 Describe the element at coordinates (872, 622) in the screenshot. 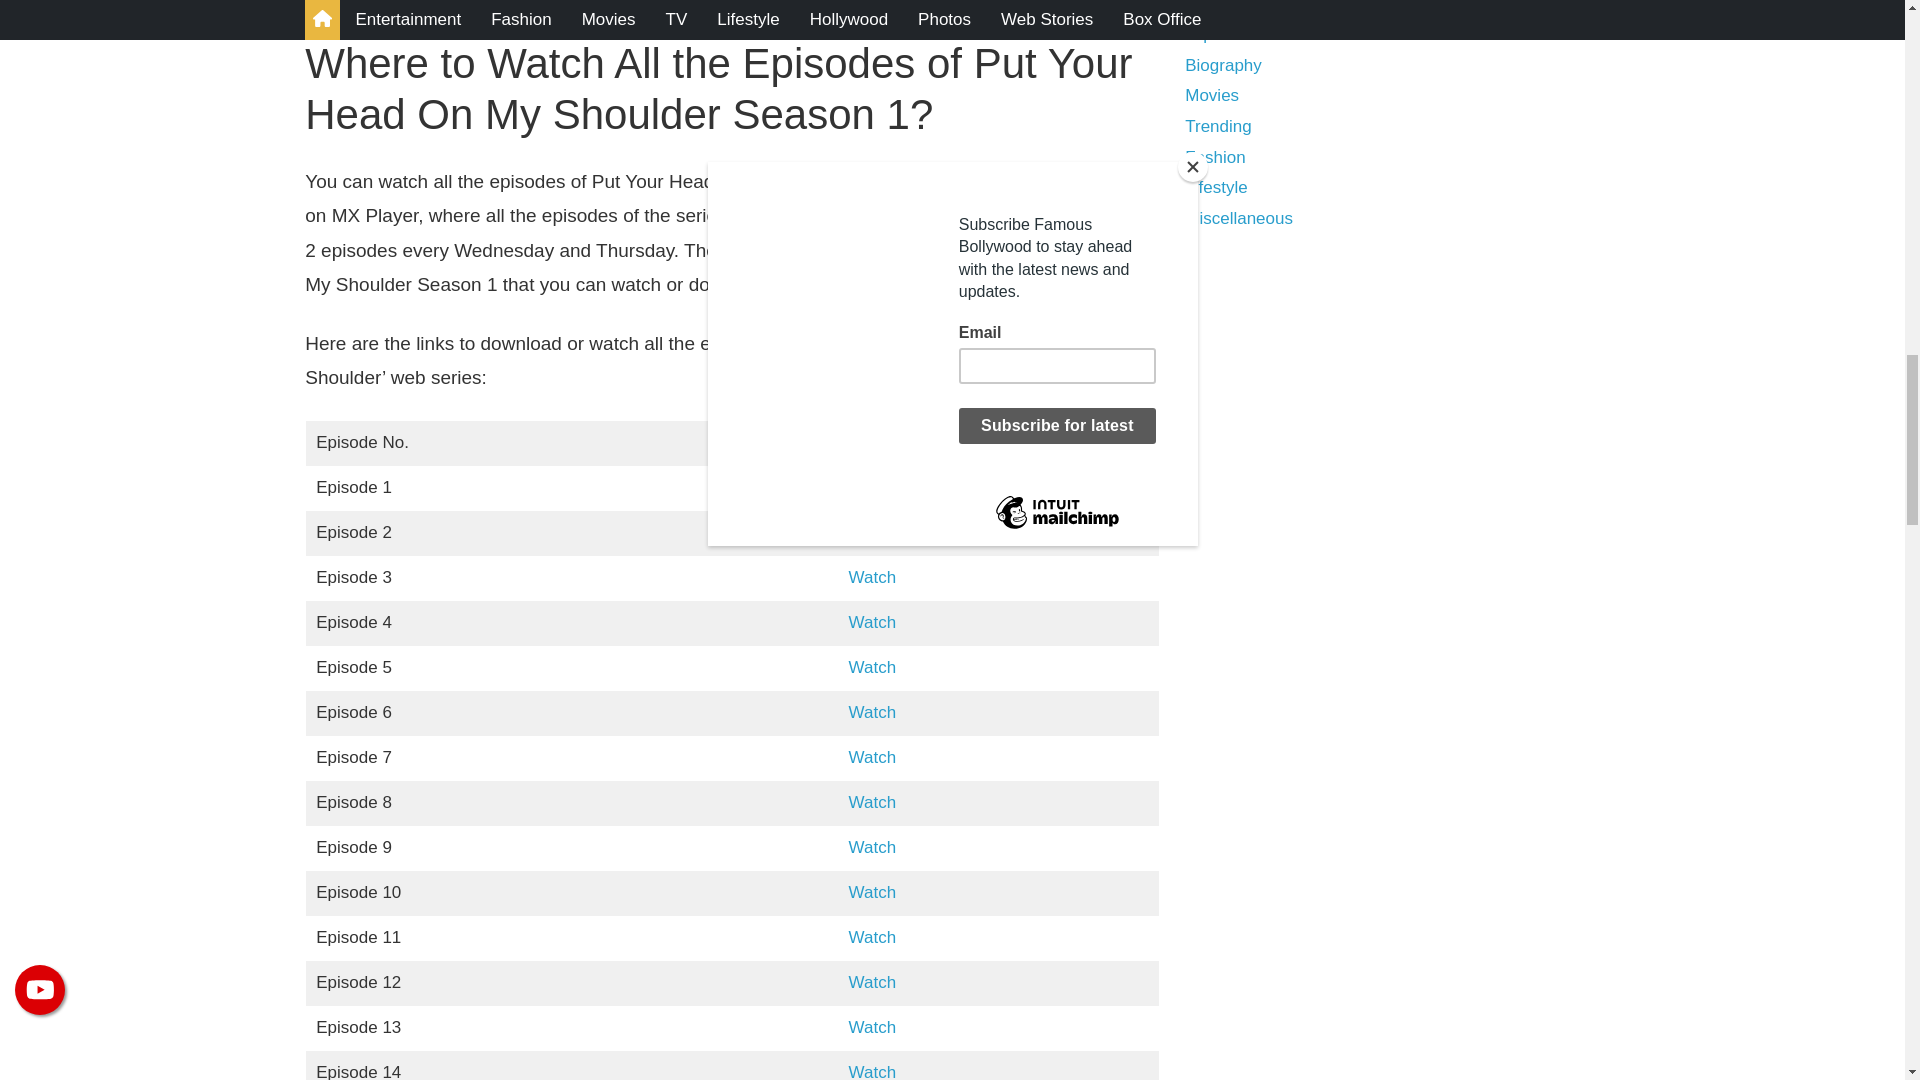

I see `Watch` at that location.